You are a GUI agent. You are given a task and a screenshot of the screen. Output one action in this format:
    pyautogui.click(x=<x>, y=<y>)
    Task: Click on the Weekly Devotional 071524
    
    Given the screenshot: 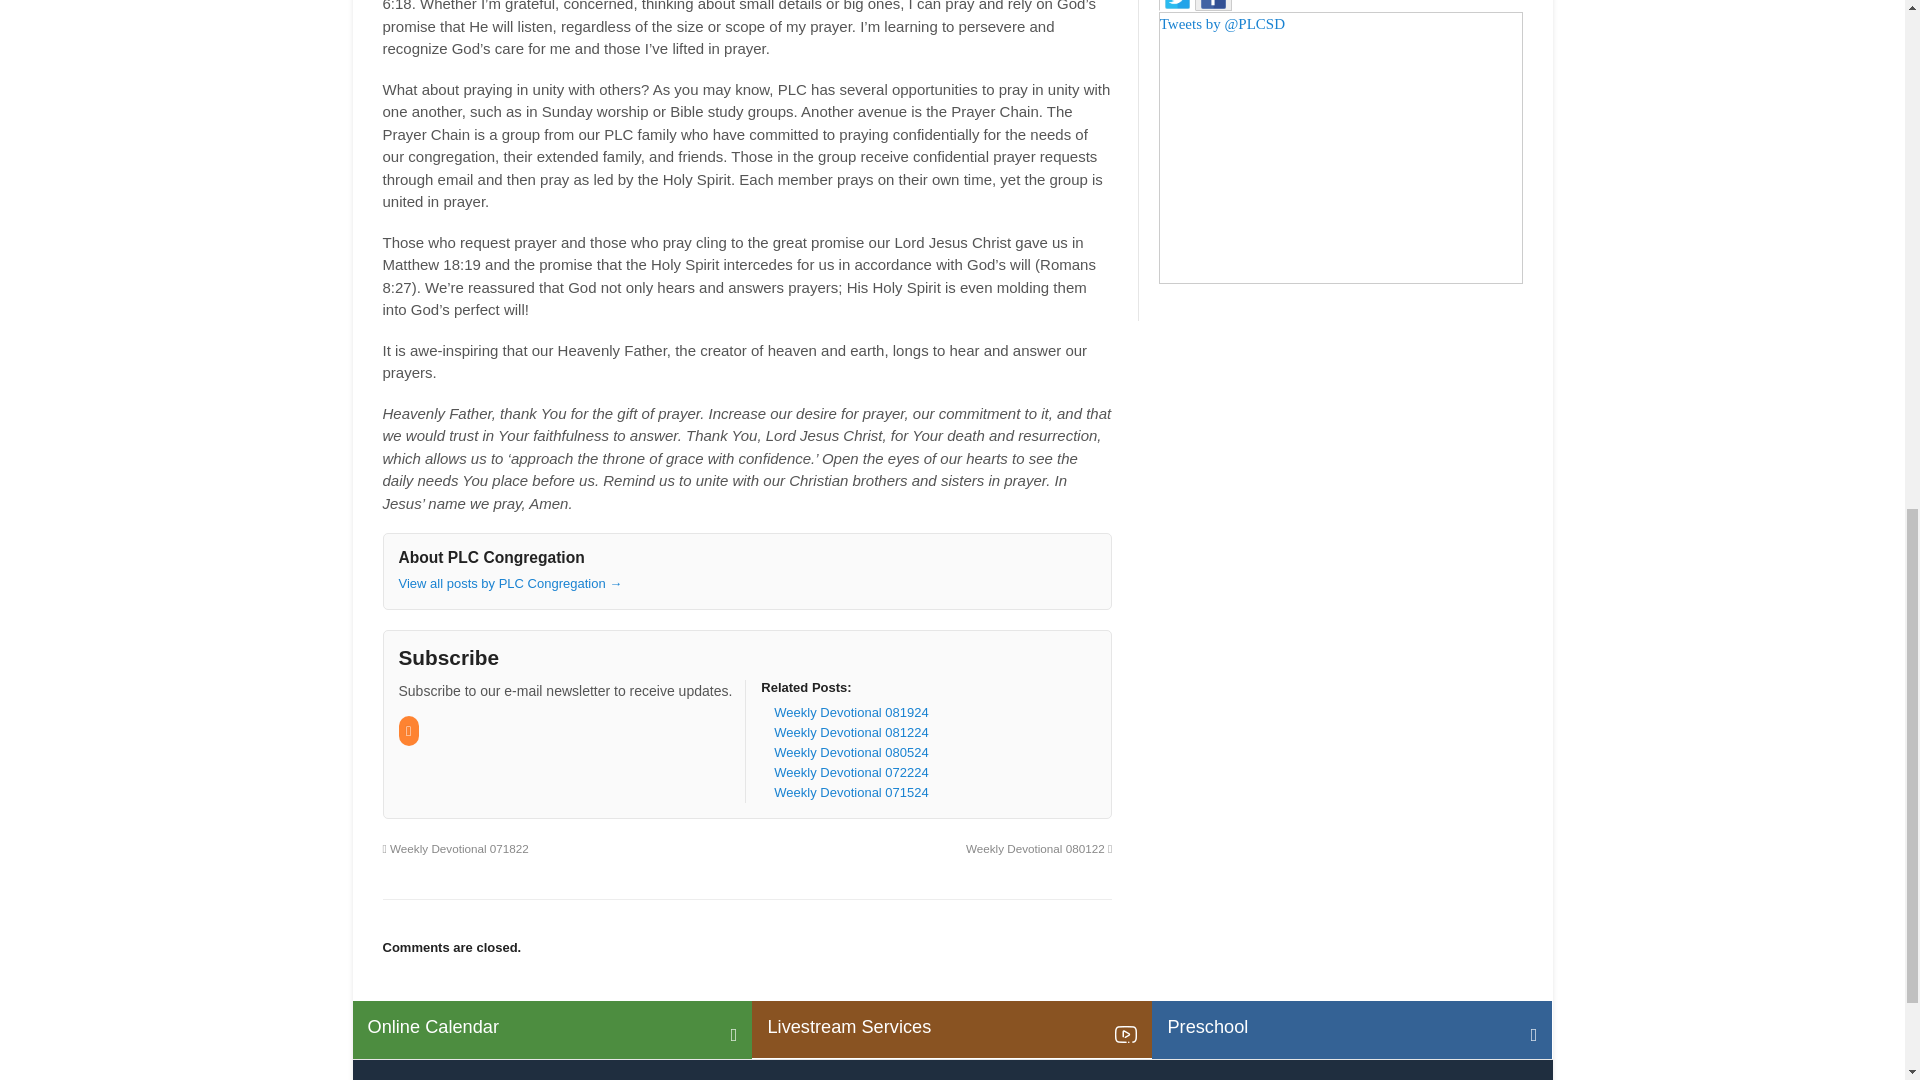 What is the action you would take?
    pyautogui.click(x=850, y=792)
    